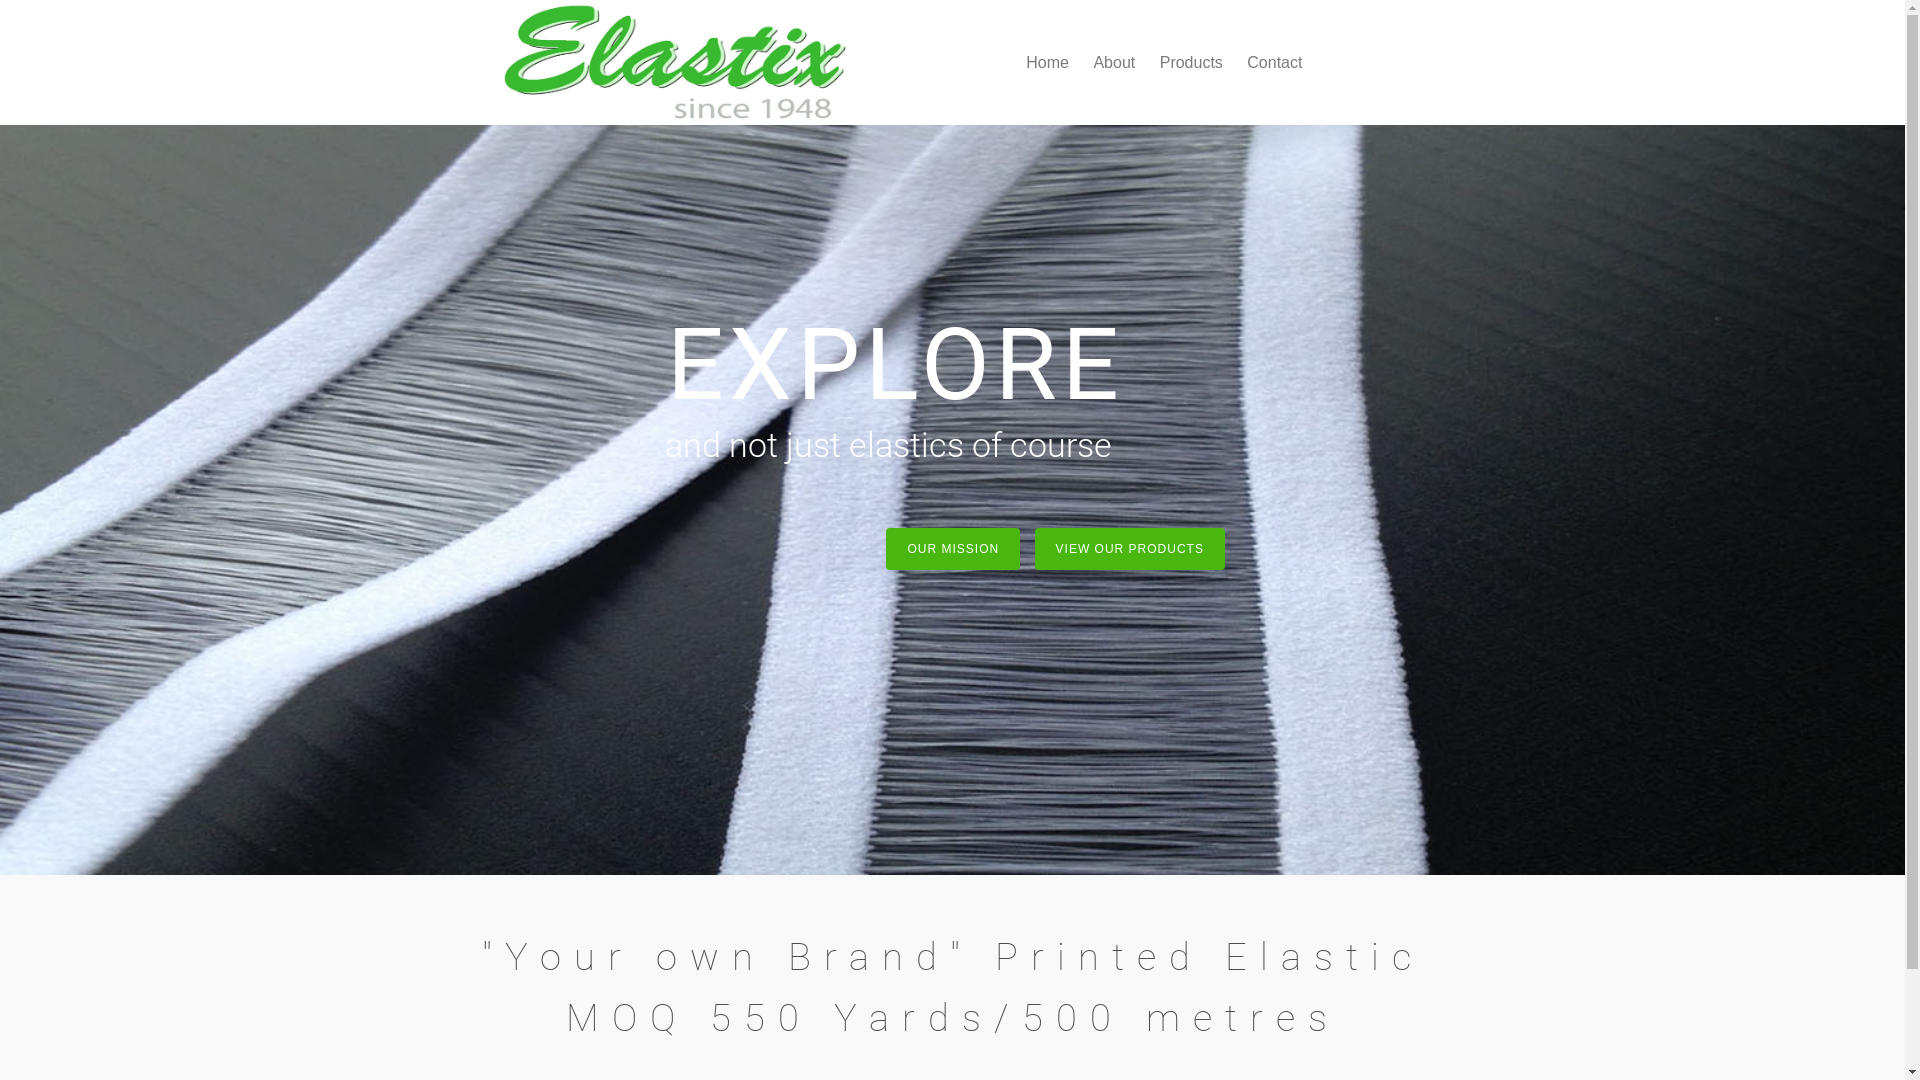 This screenshot has width=1920, height=1080. What do you see at coordinates (1130, 549) in the screenshot?
I see `VIEW OUR PRODUCTS` at bounding box center [1130, 549].